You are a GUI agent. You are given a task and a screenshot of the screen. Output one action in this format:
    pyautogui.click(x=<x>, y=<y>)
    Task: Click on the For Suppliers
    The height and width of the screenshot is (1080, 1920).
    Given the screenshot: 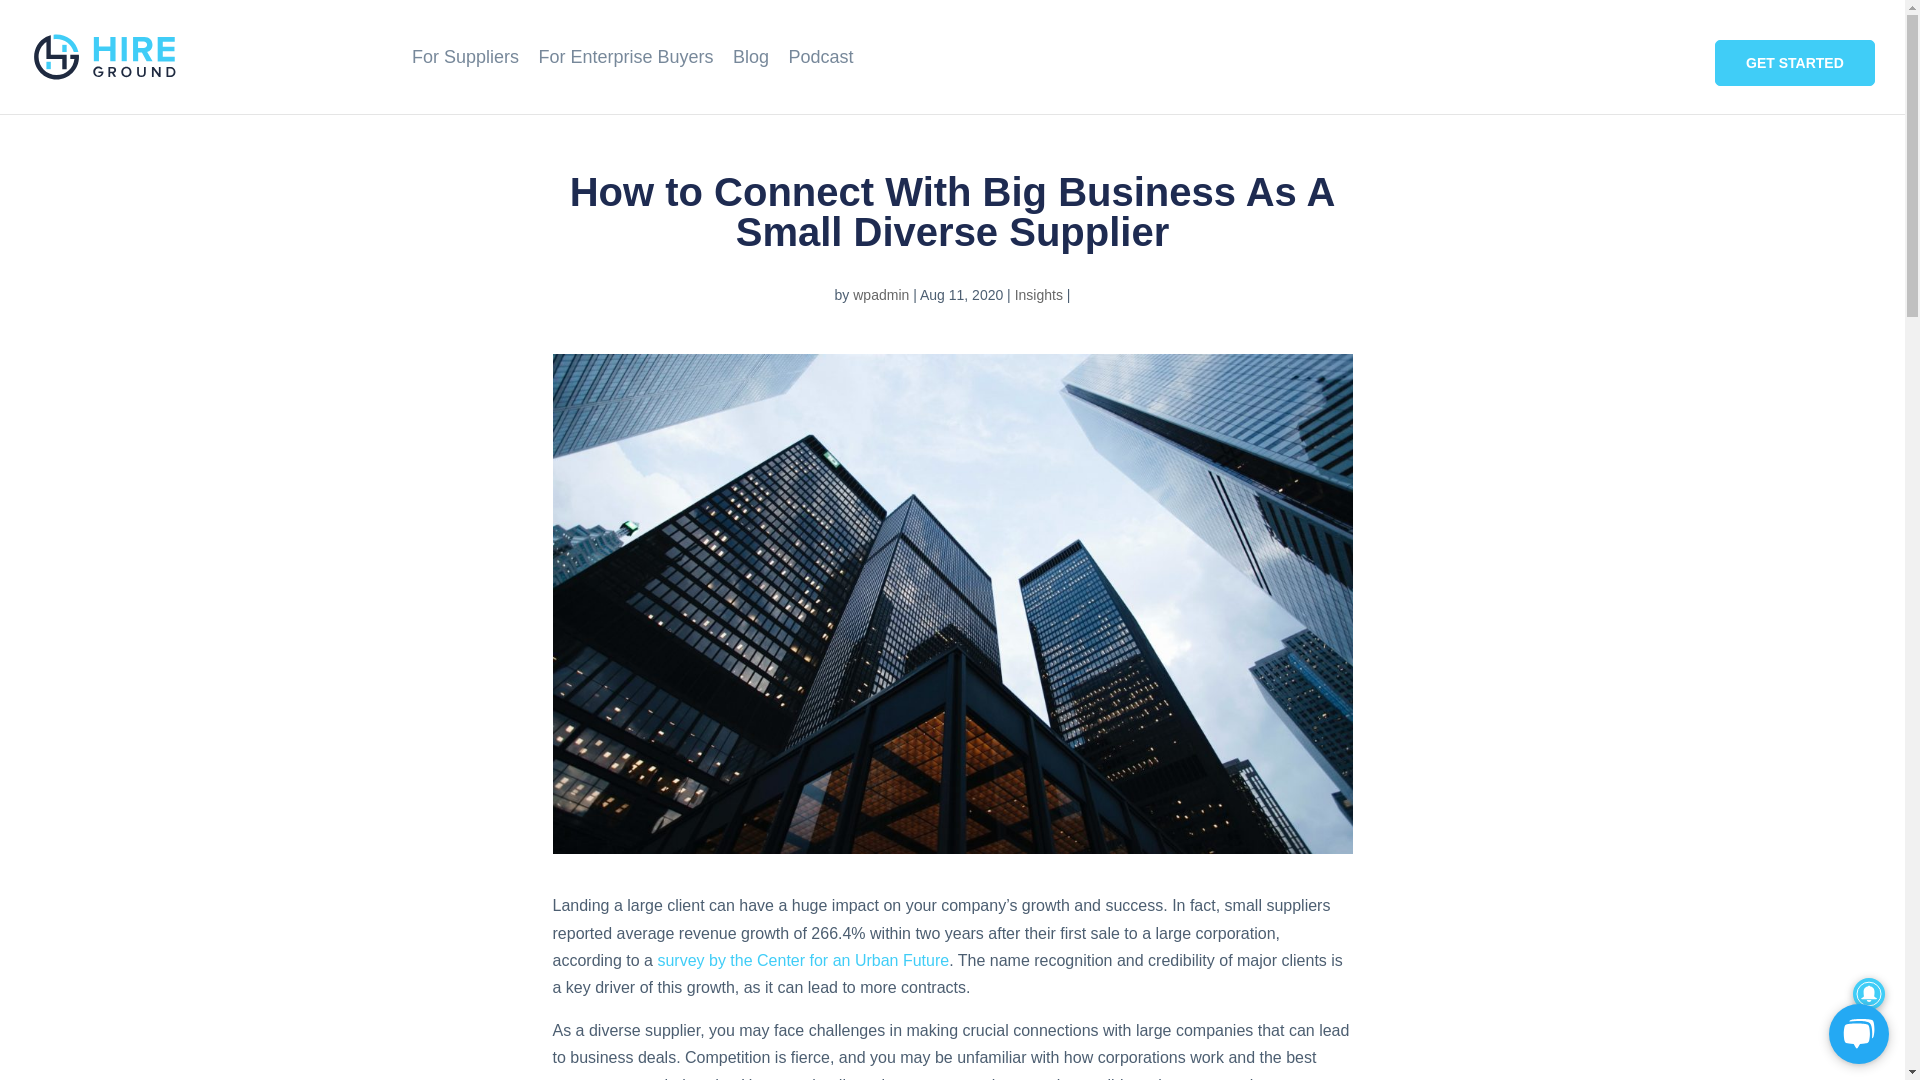 What is the action you would take?
    pyautogui.click(x=465, y=82)
    